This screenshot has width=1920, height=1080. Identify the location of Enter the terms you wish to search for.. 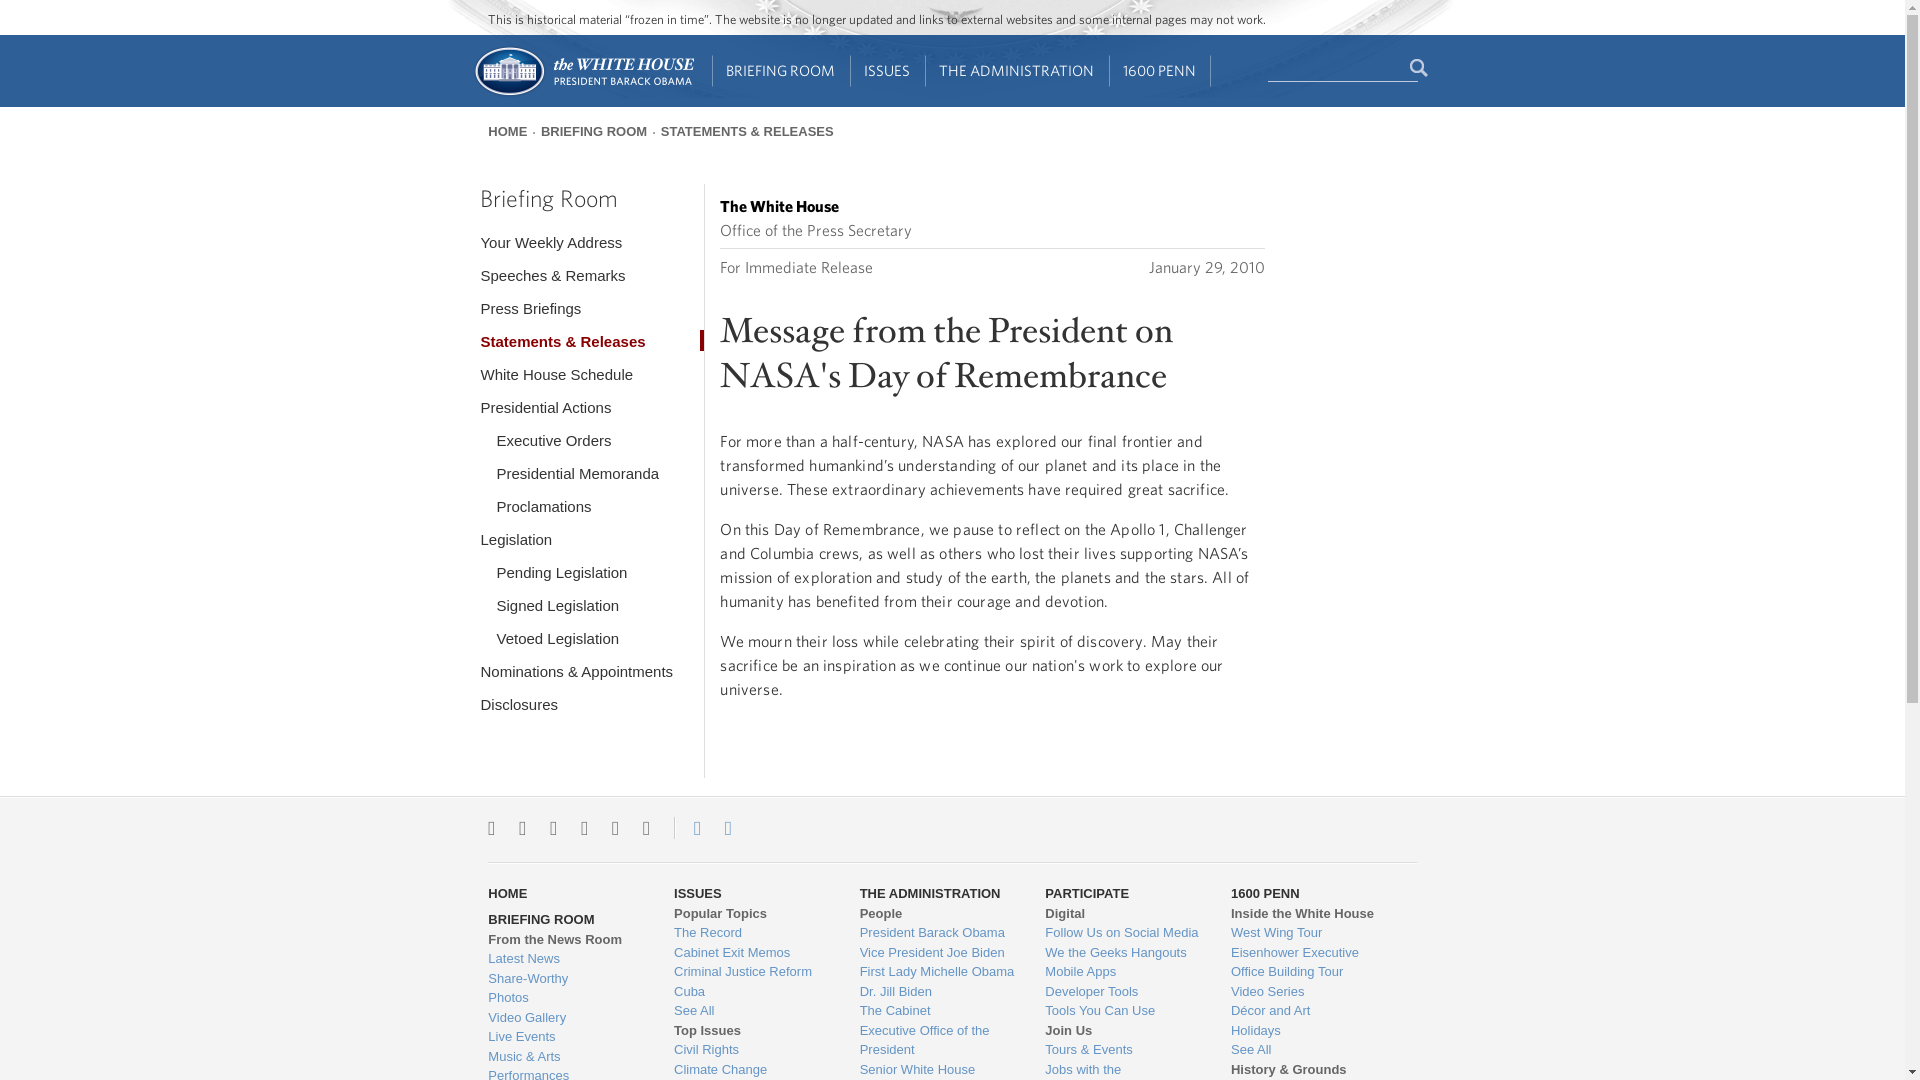
(1342, 69).